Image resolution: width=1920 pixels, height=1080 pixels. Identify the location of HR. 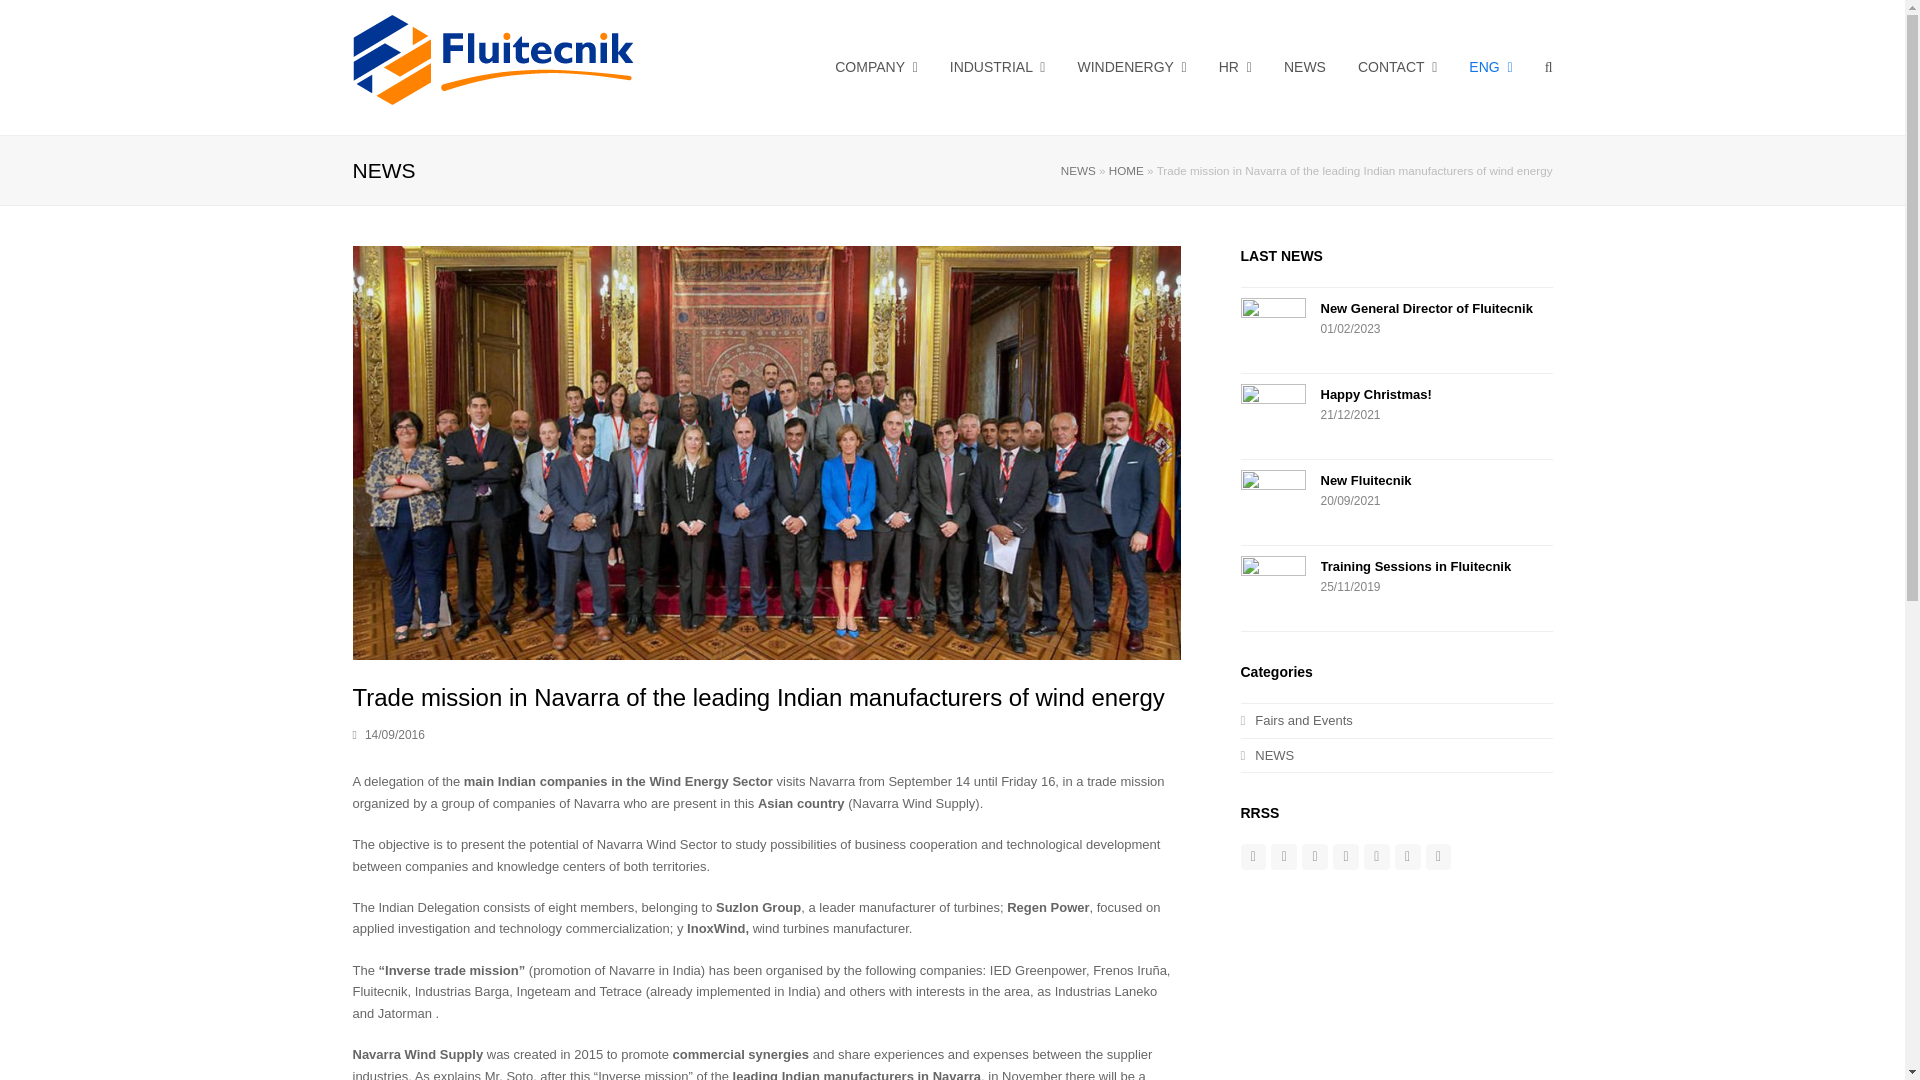
(1235, 66).